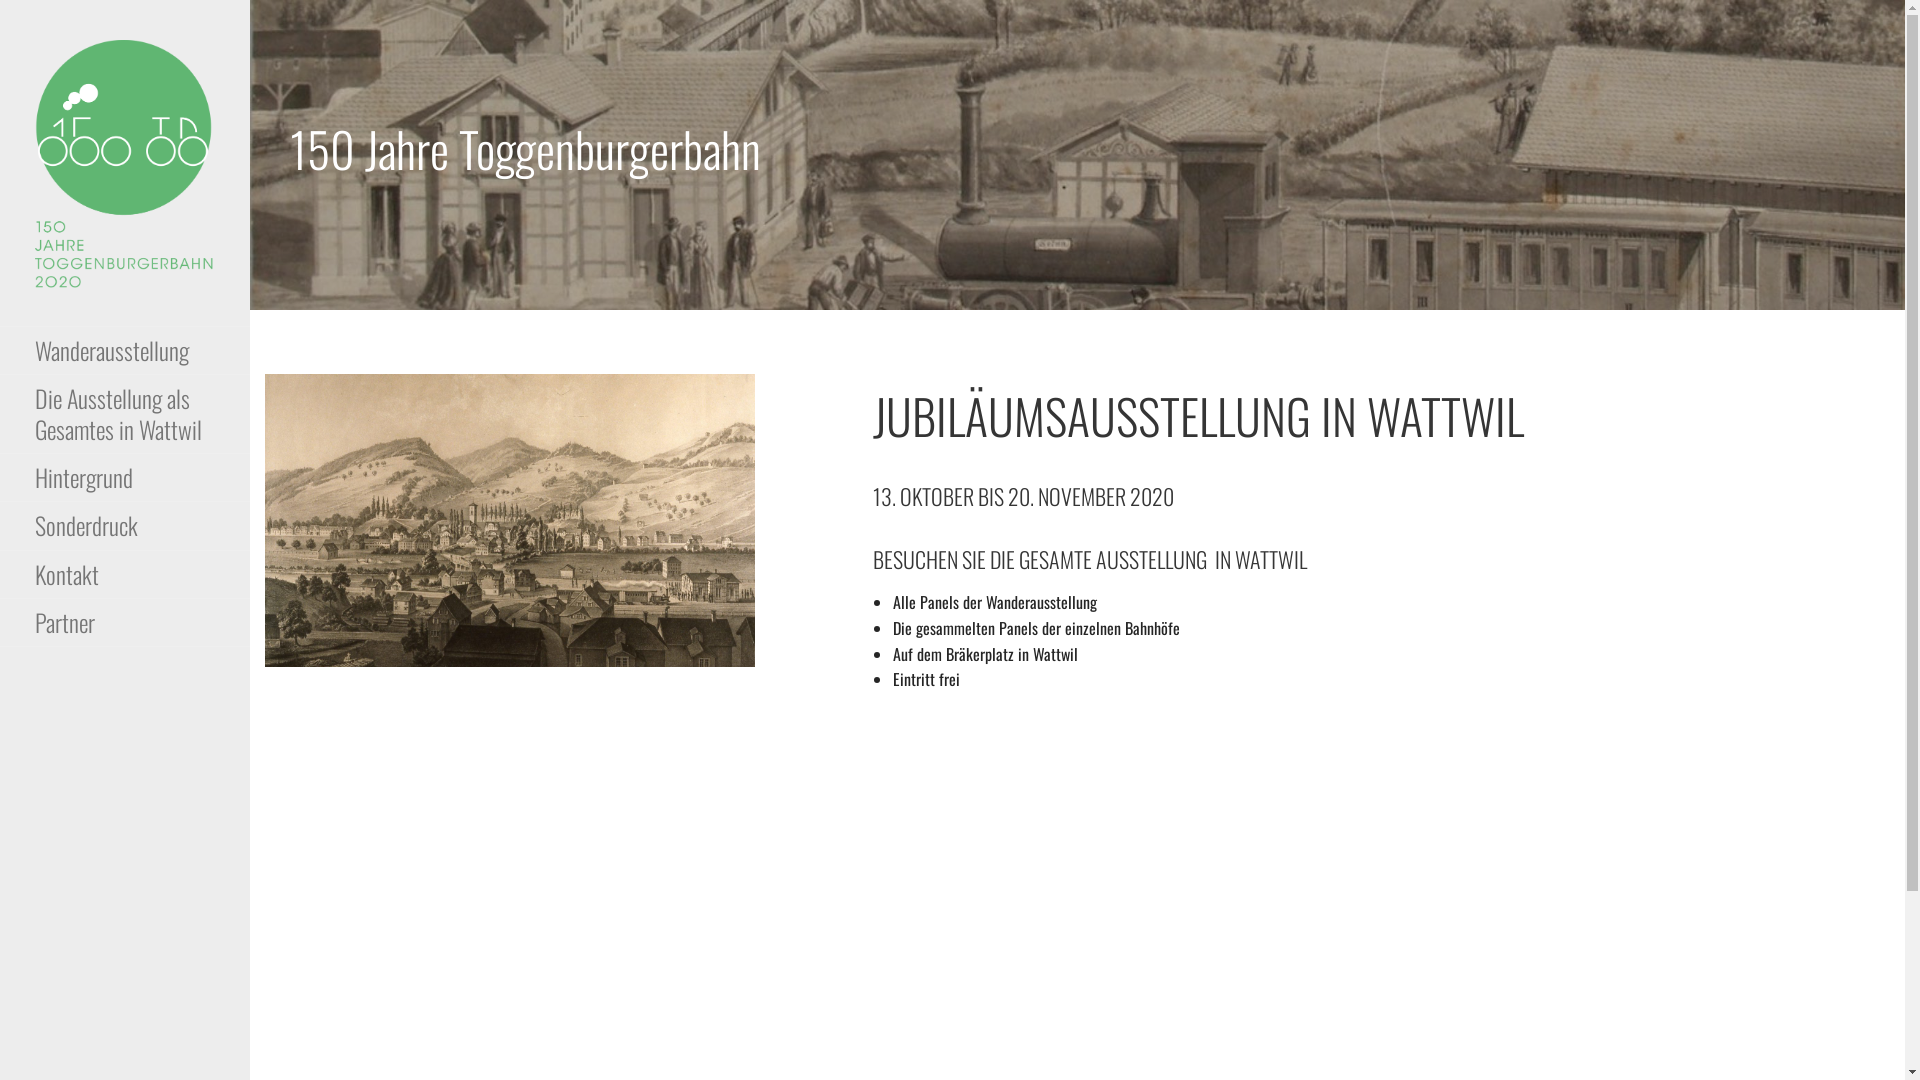  What do you see at coordinates (125, 478) in the screenshot?
I see `Hintergrund` at bounding box center [125, 478].